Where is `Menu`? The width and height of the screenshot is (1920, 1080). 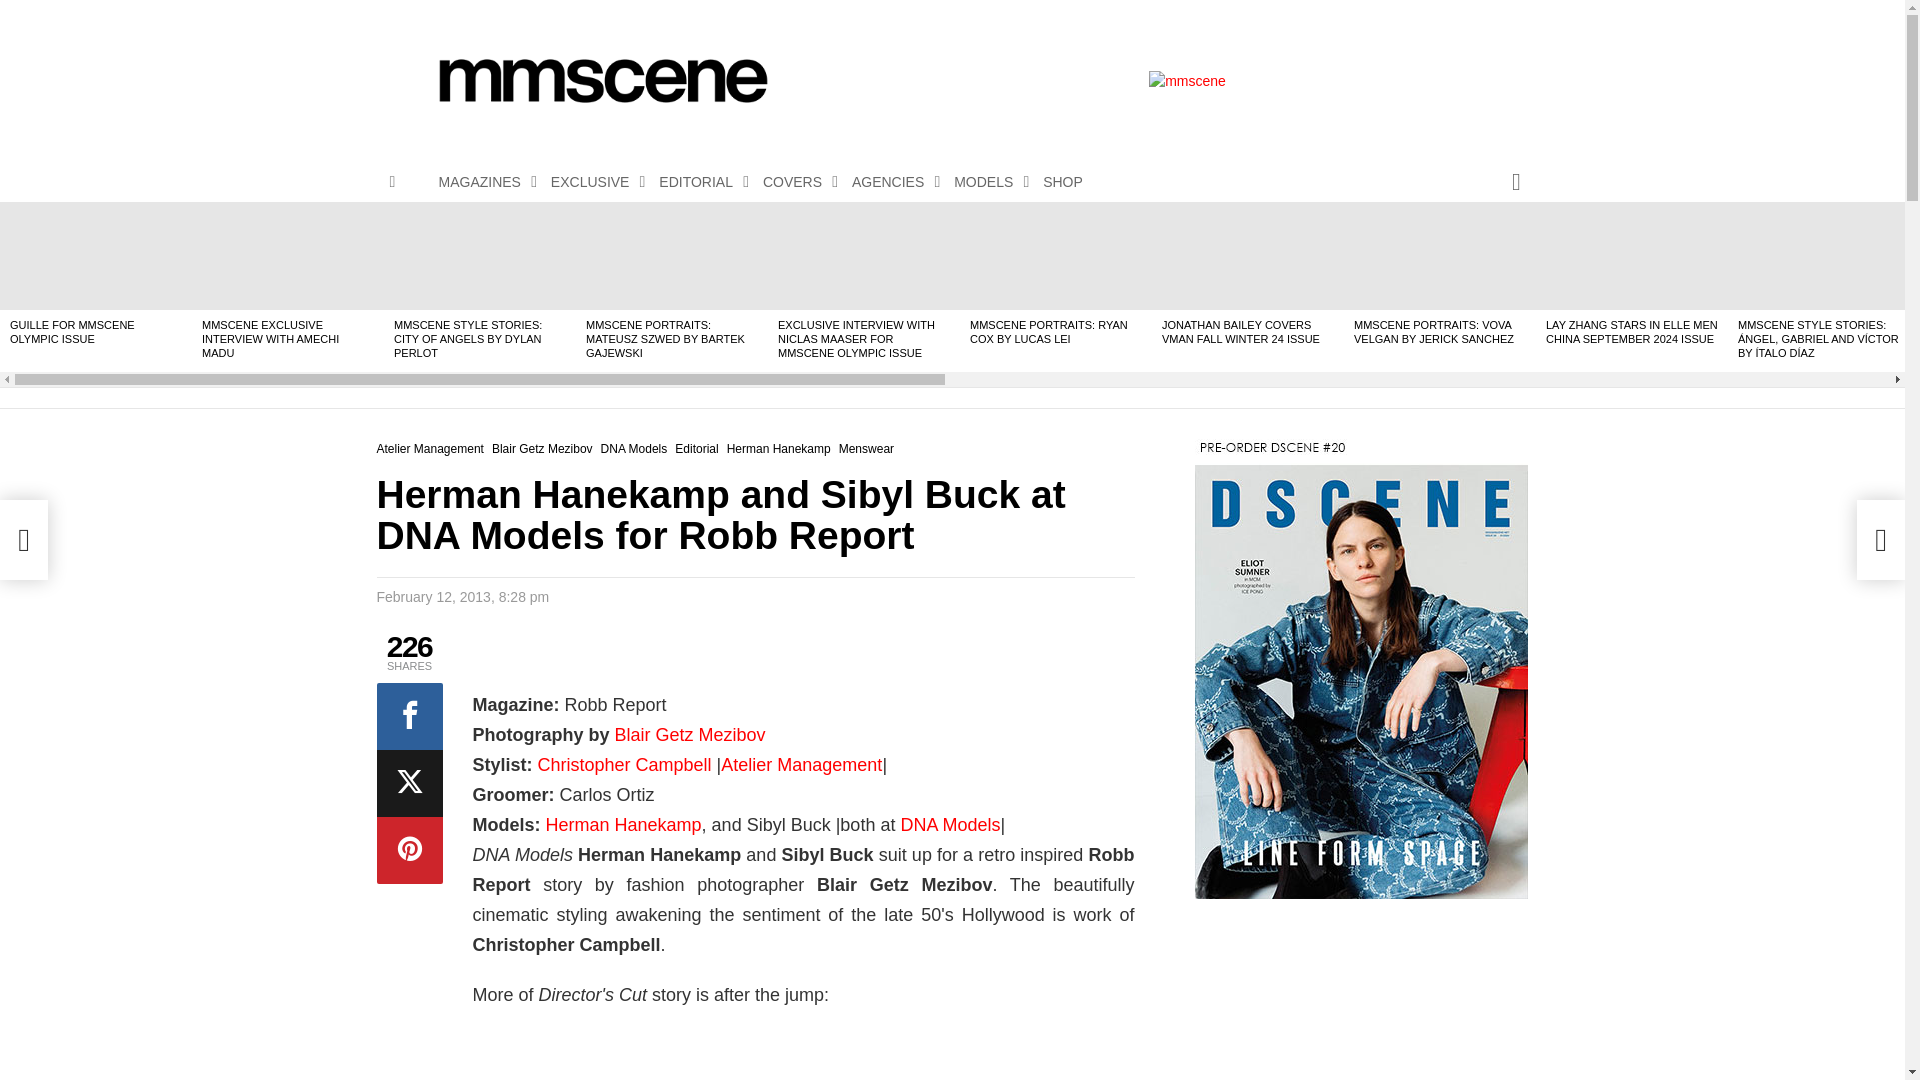 Menu is located at coordinates (392, 182).